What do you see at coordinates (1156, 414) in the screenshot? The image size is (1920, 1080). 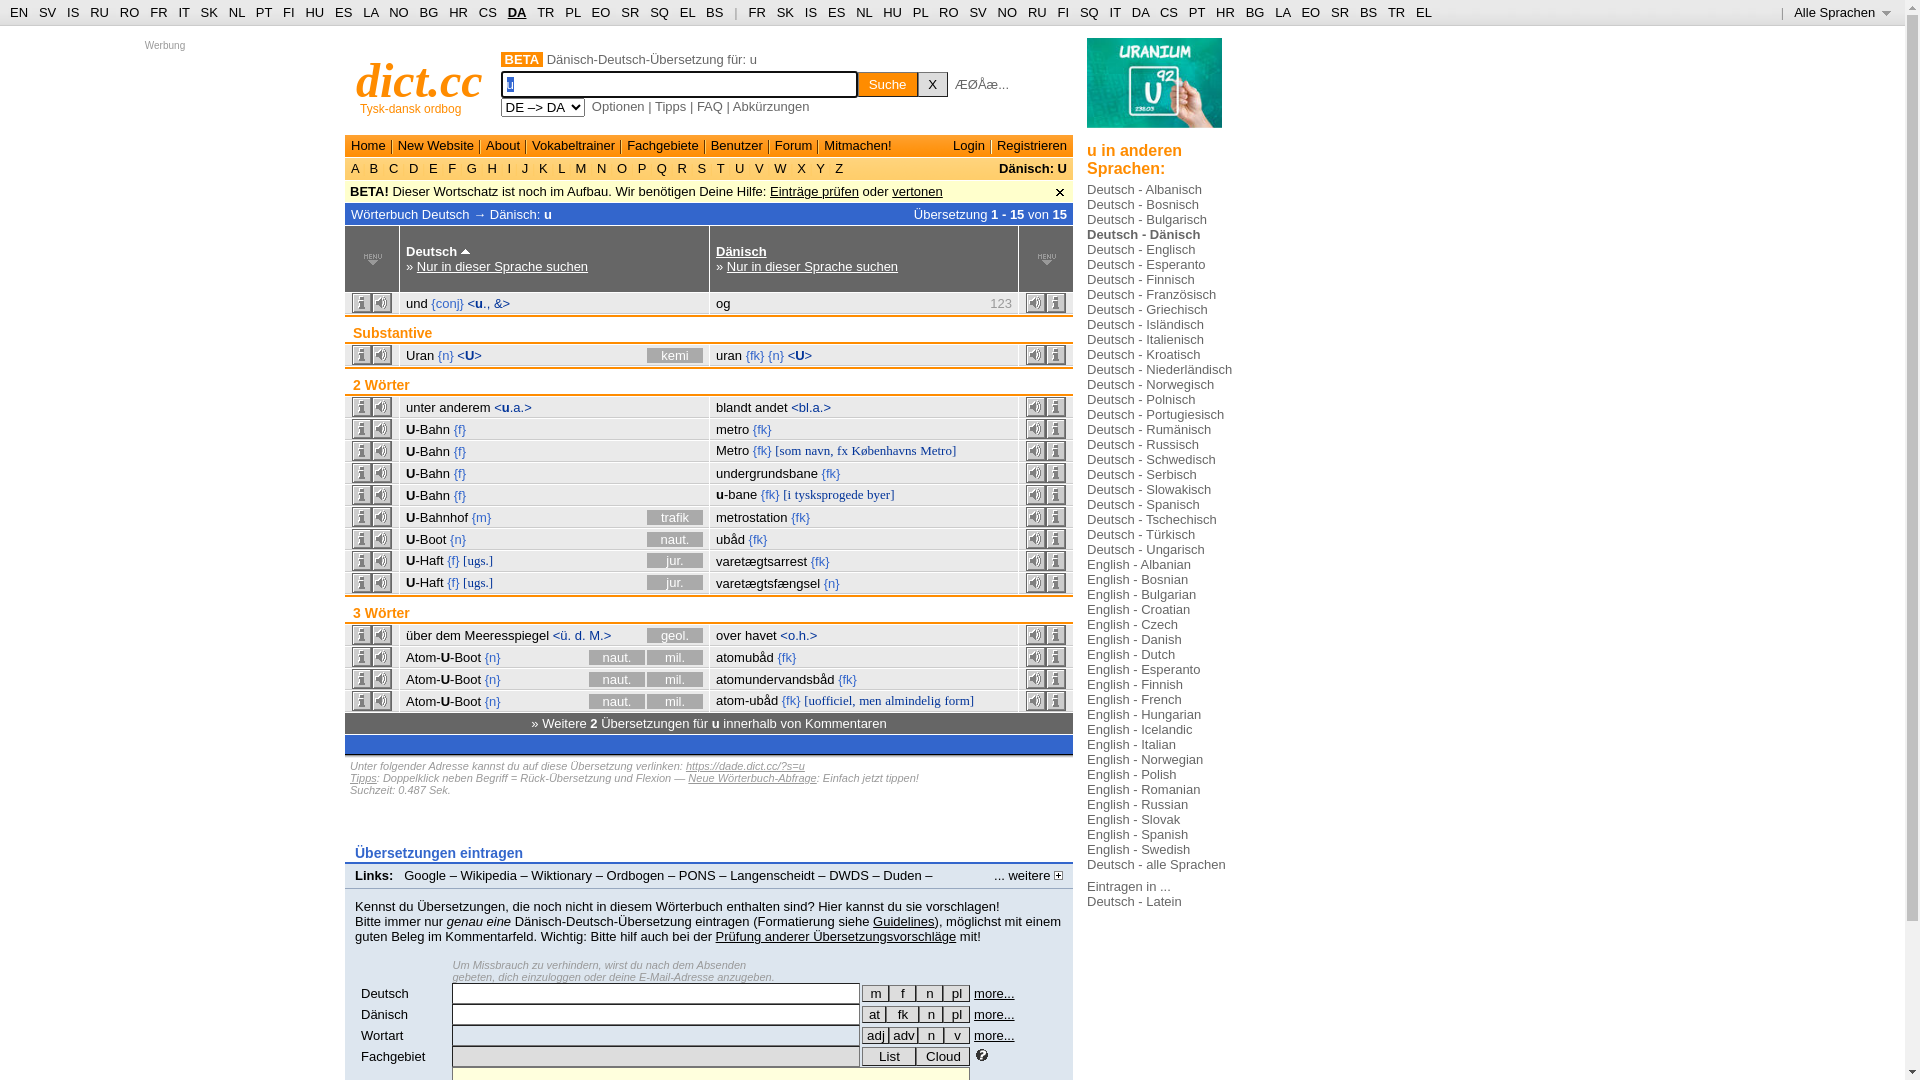 I see `Deutsch - Portugiesisch` at bounding box center [1156, 414].